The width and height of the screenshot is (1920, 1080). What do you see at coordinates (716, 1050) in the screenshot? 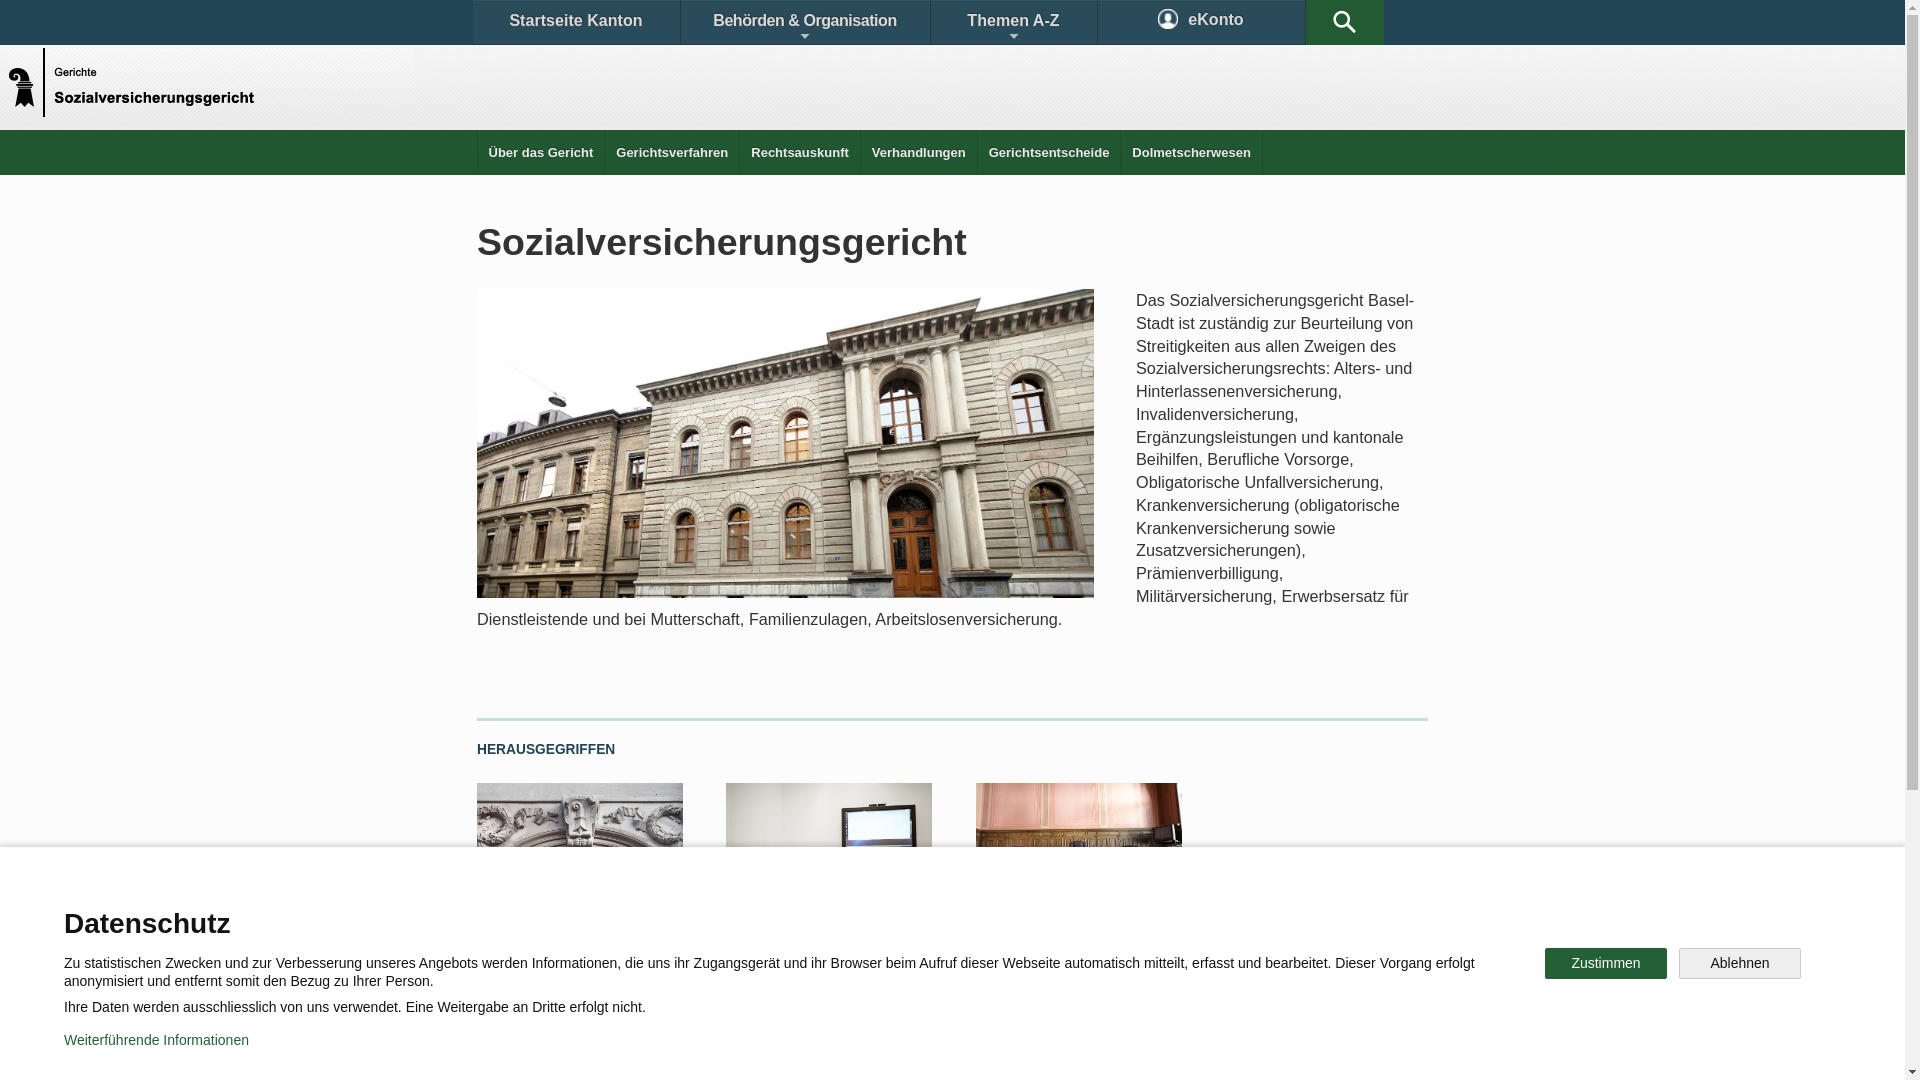
I see `Nutzungsregelungen` at bounding box center [716, 1050].